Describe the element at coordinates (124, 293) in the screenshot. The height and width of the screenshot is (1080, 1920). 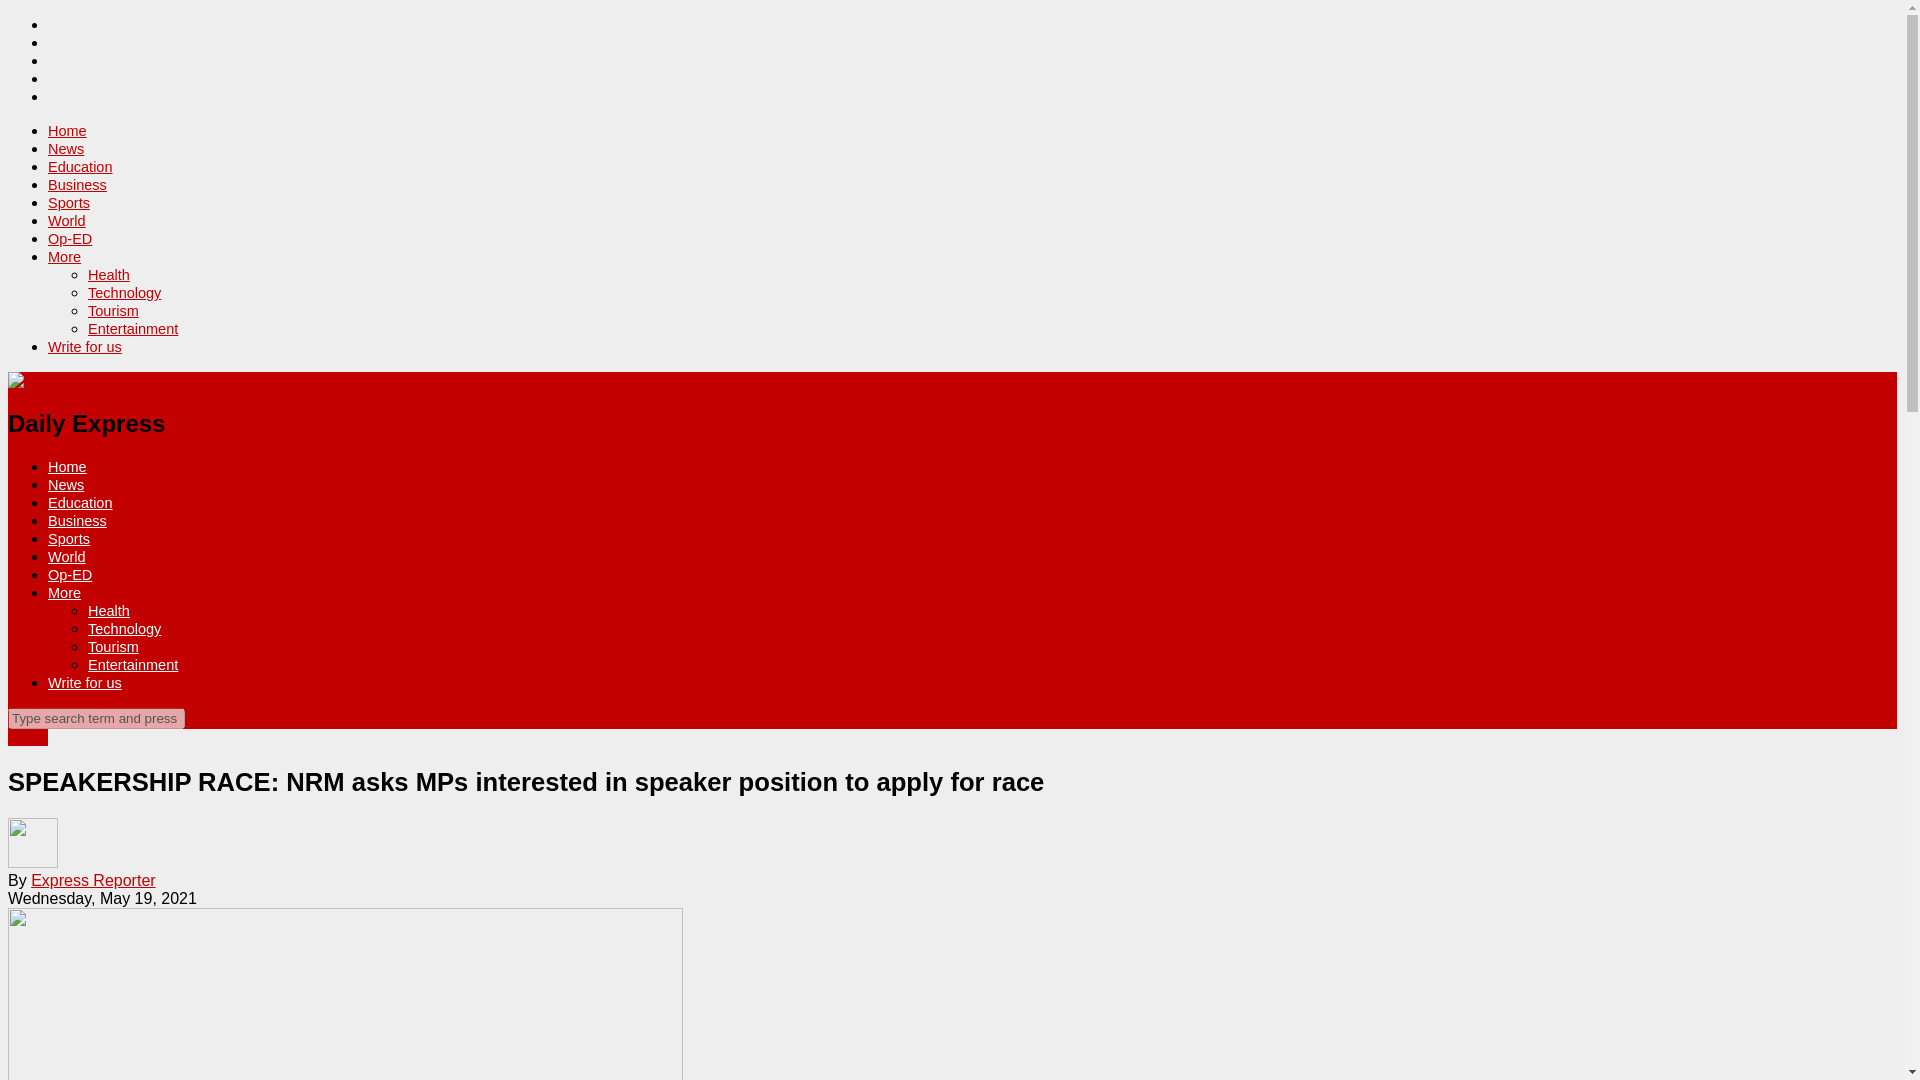
I see `Technology` at that location.